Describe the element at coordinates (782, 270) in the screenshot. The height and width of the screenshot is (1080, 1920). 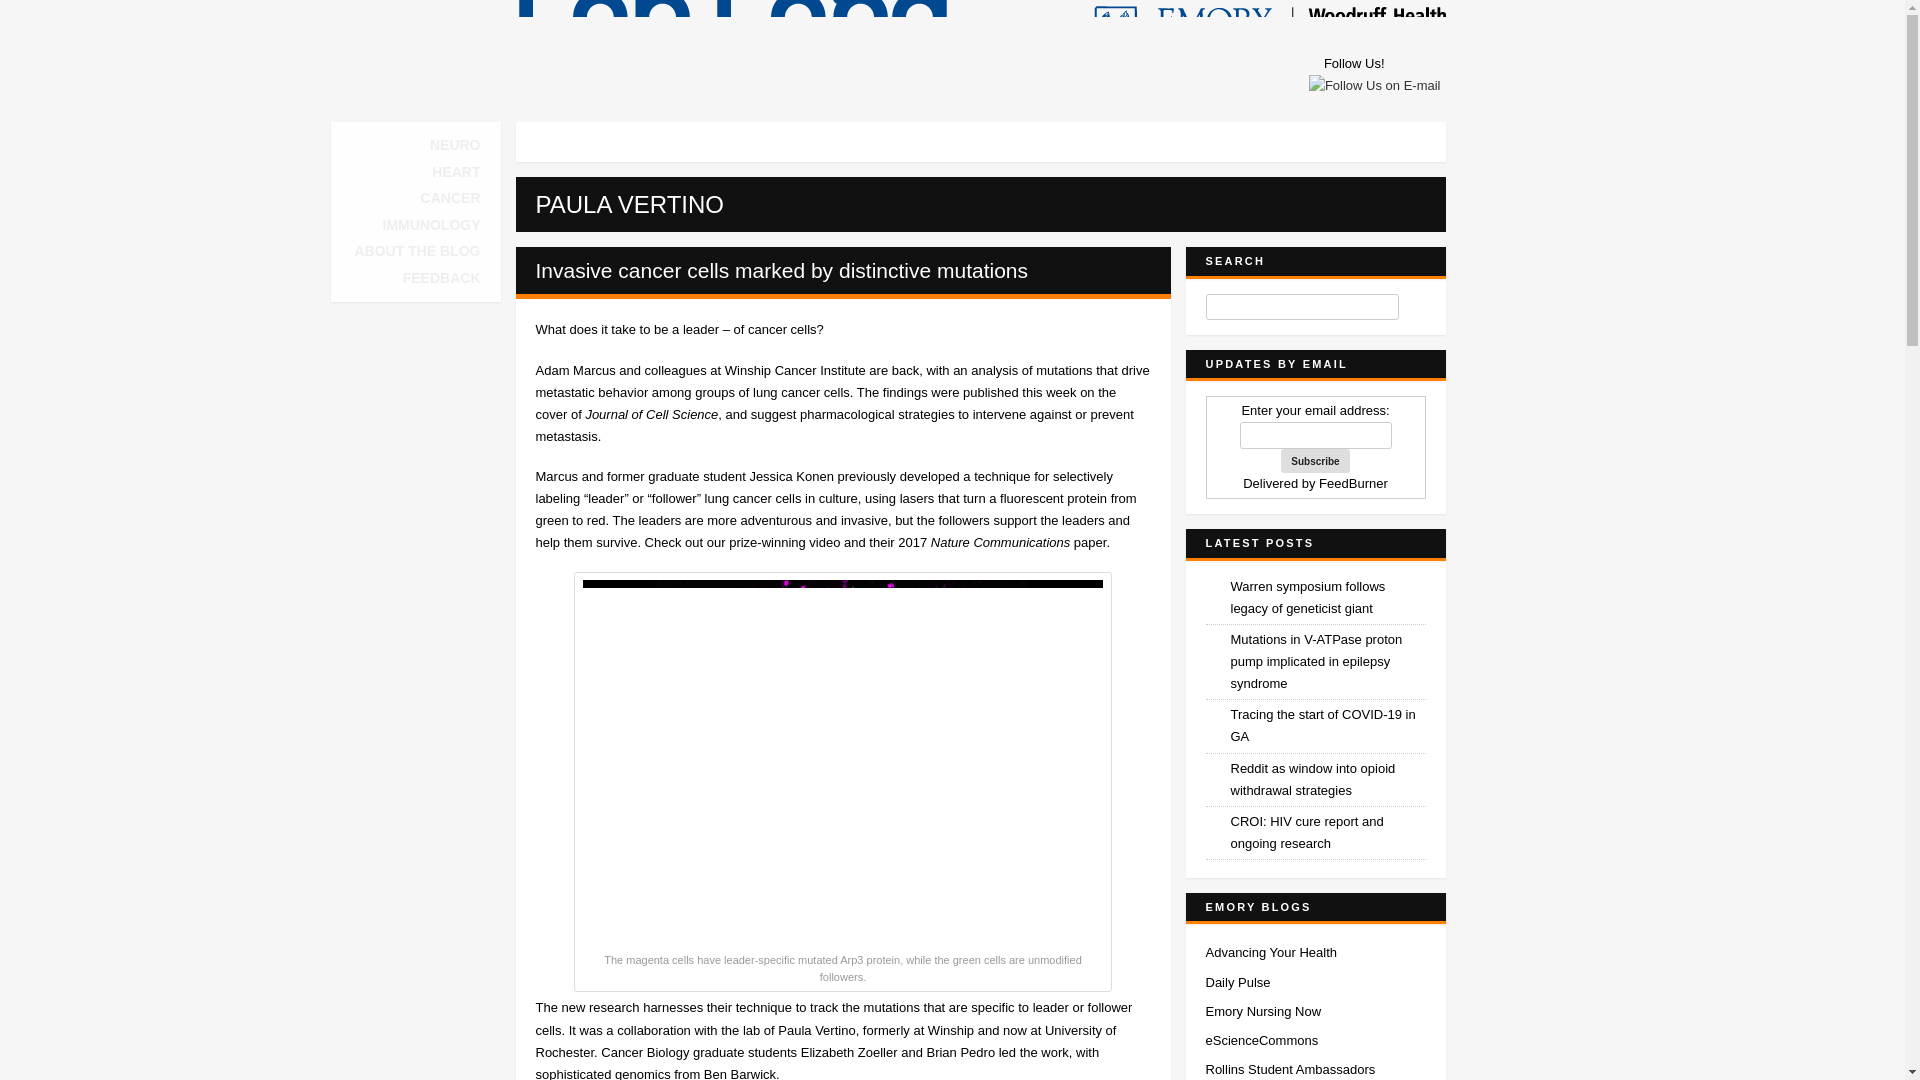
I see `Invasive cancer cells marked by distinctive mutations` at that location.